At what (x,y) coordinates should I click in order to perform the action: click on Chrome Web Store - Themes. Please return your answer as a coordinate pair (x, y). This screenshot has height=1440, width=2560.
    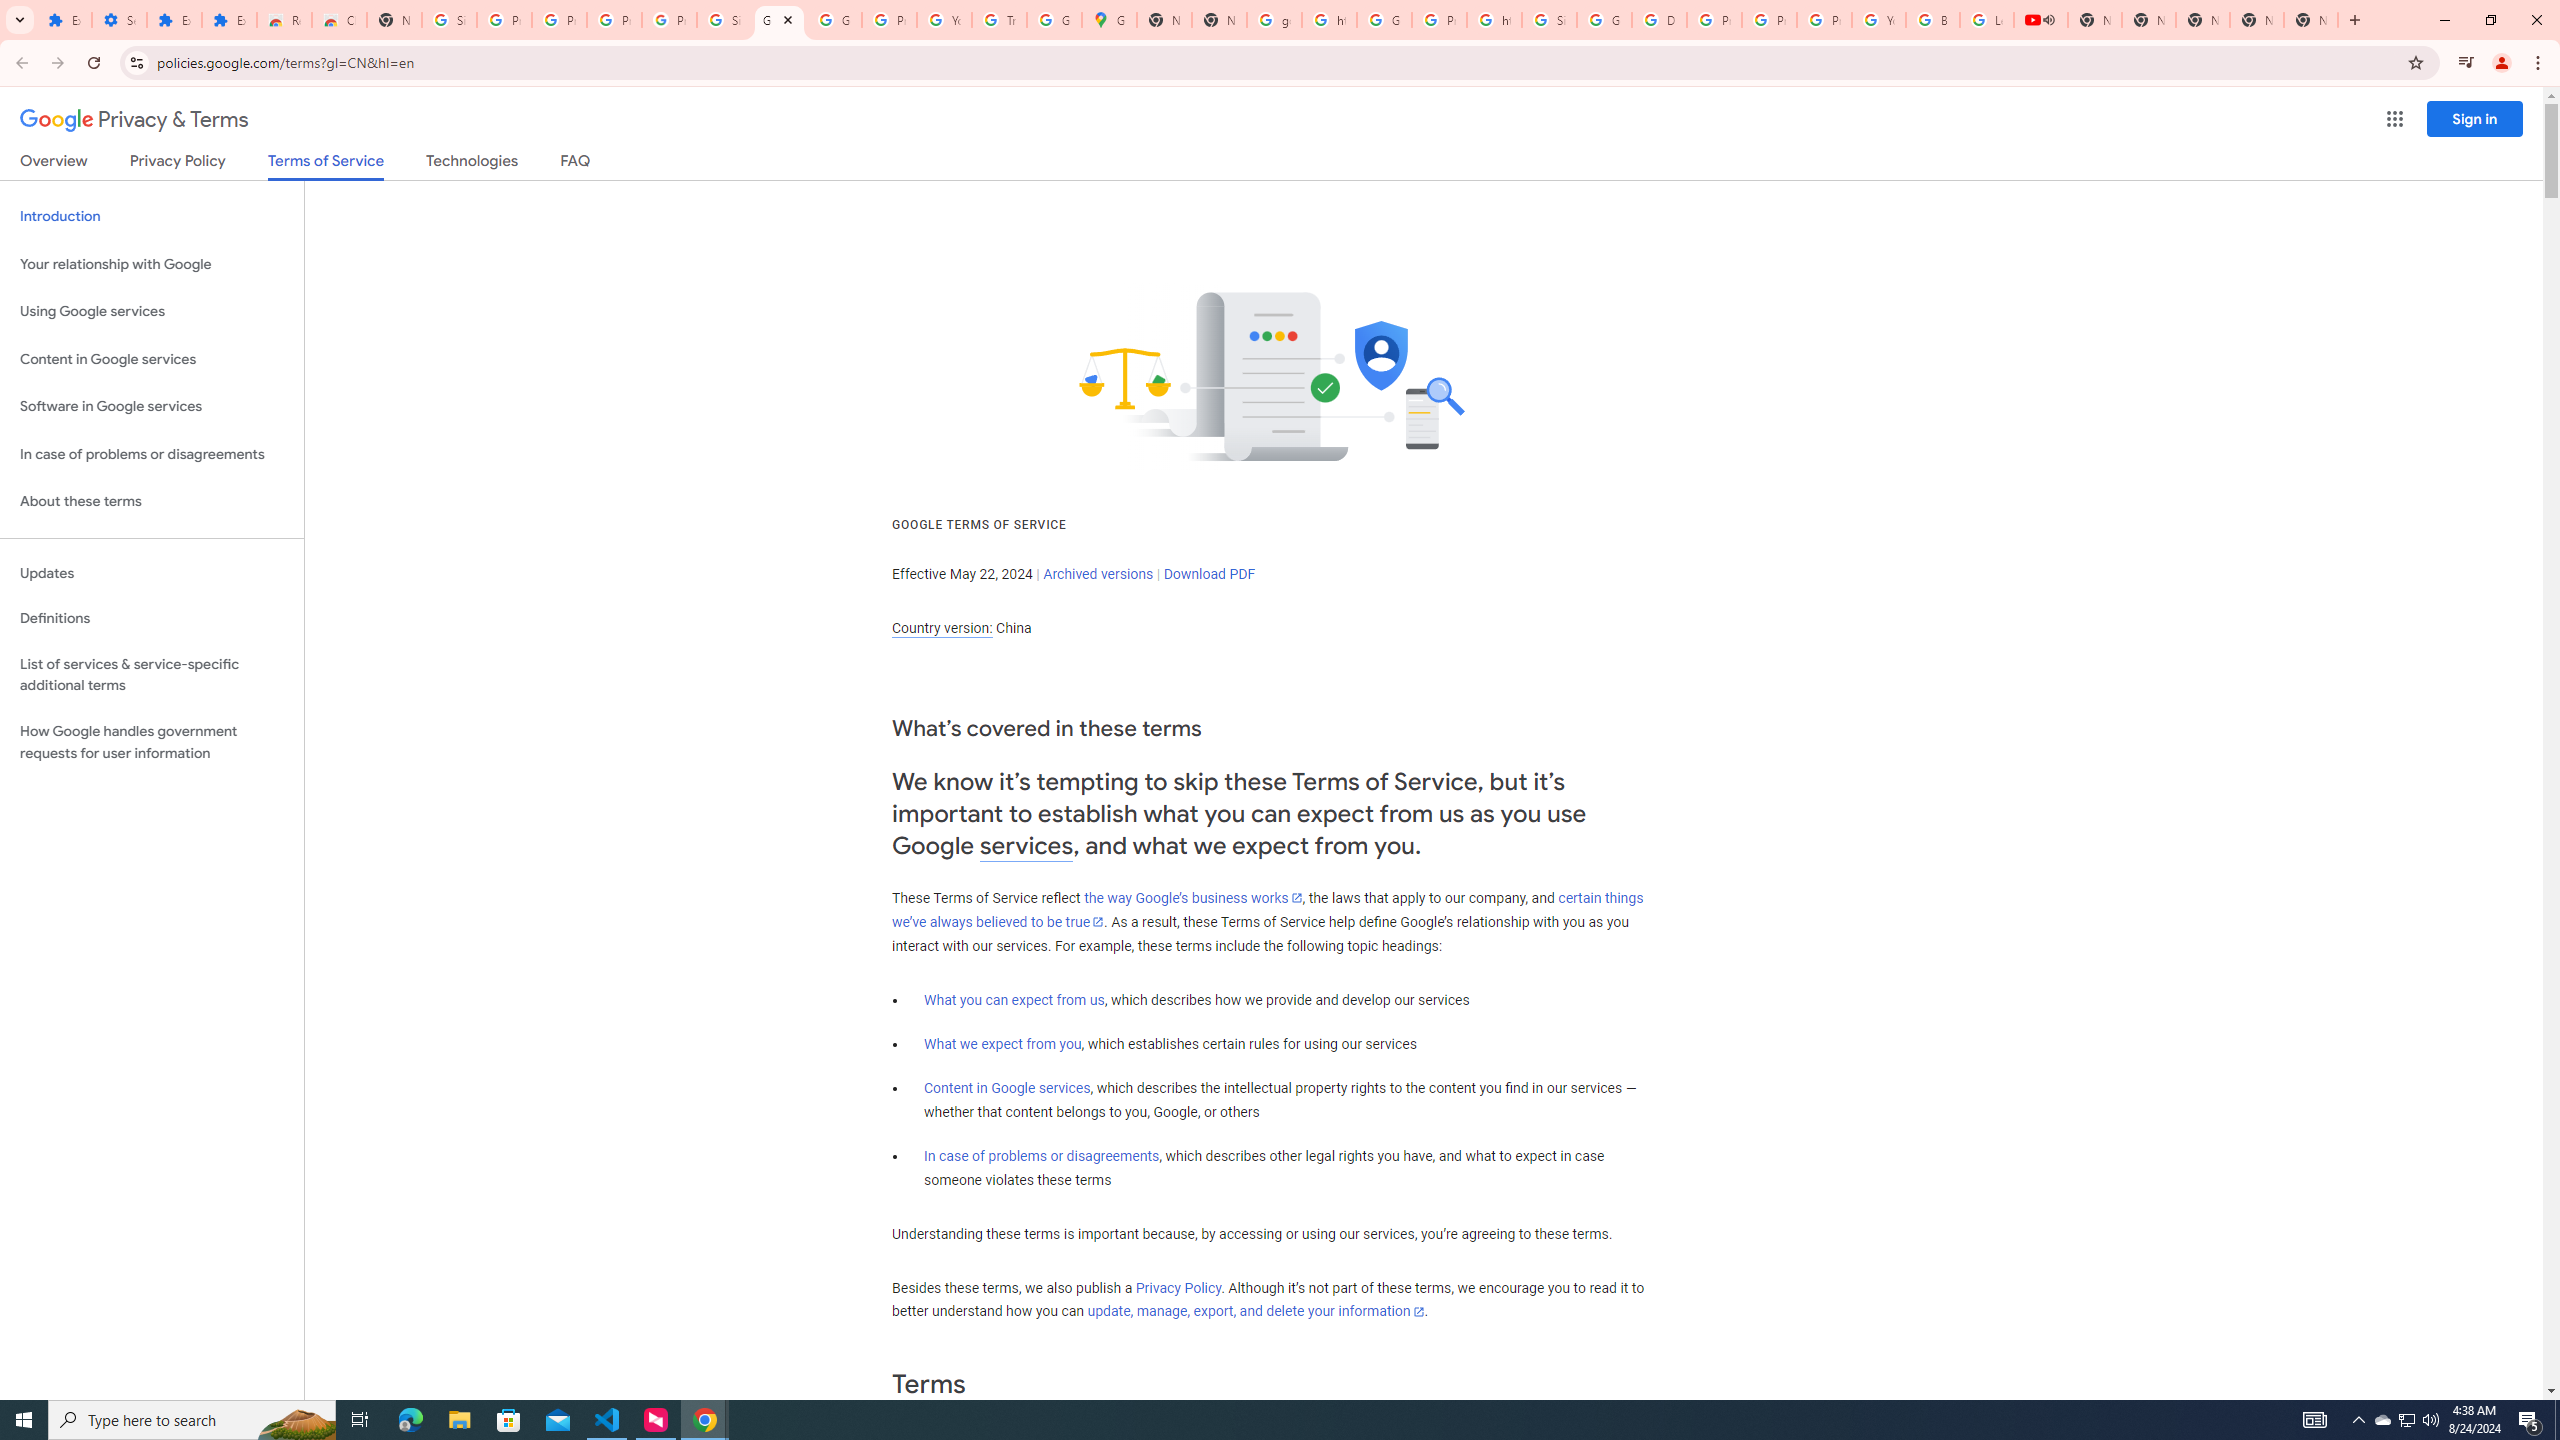
    Looking at the image, I should click on (339, 20).